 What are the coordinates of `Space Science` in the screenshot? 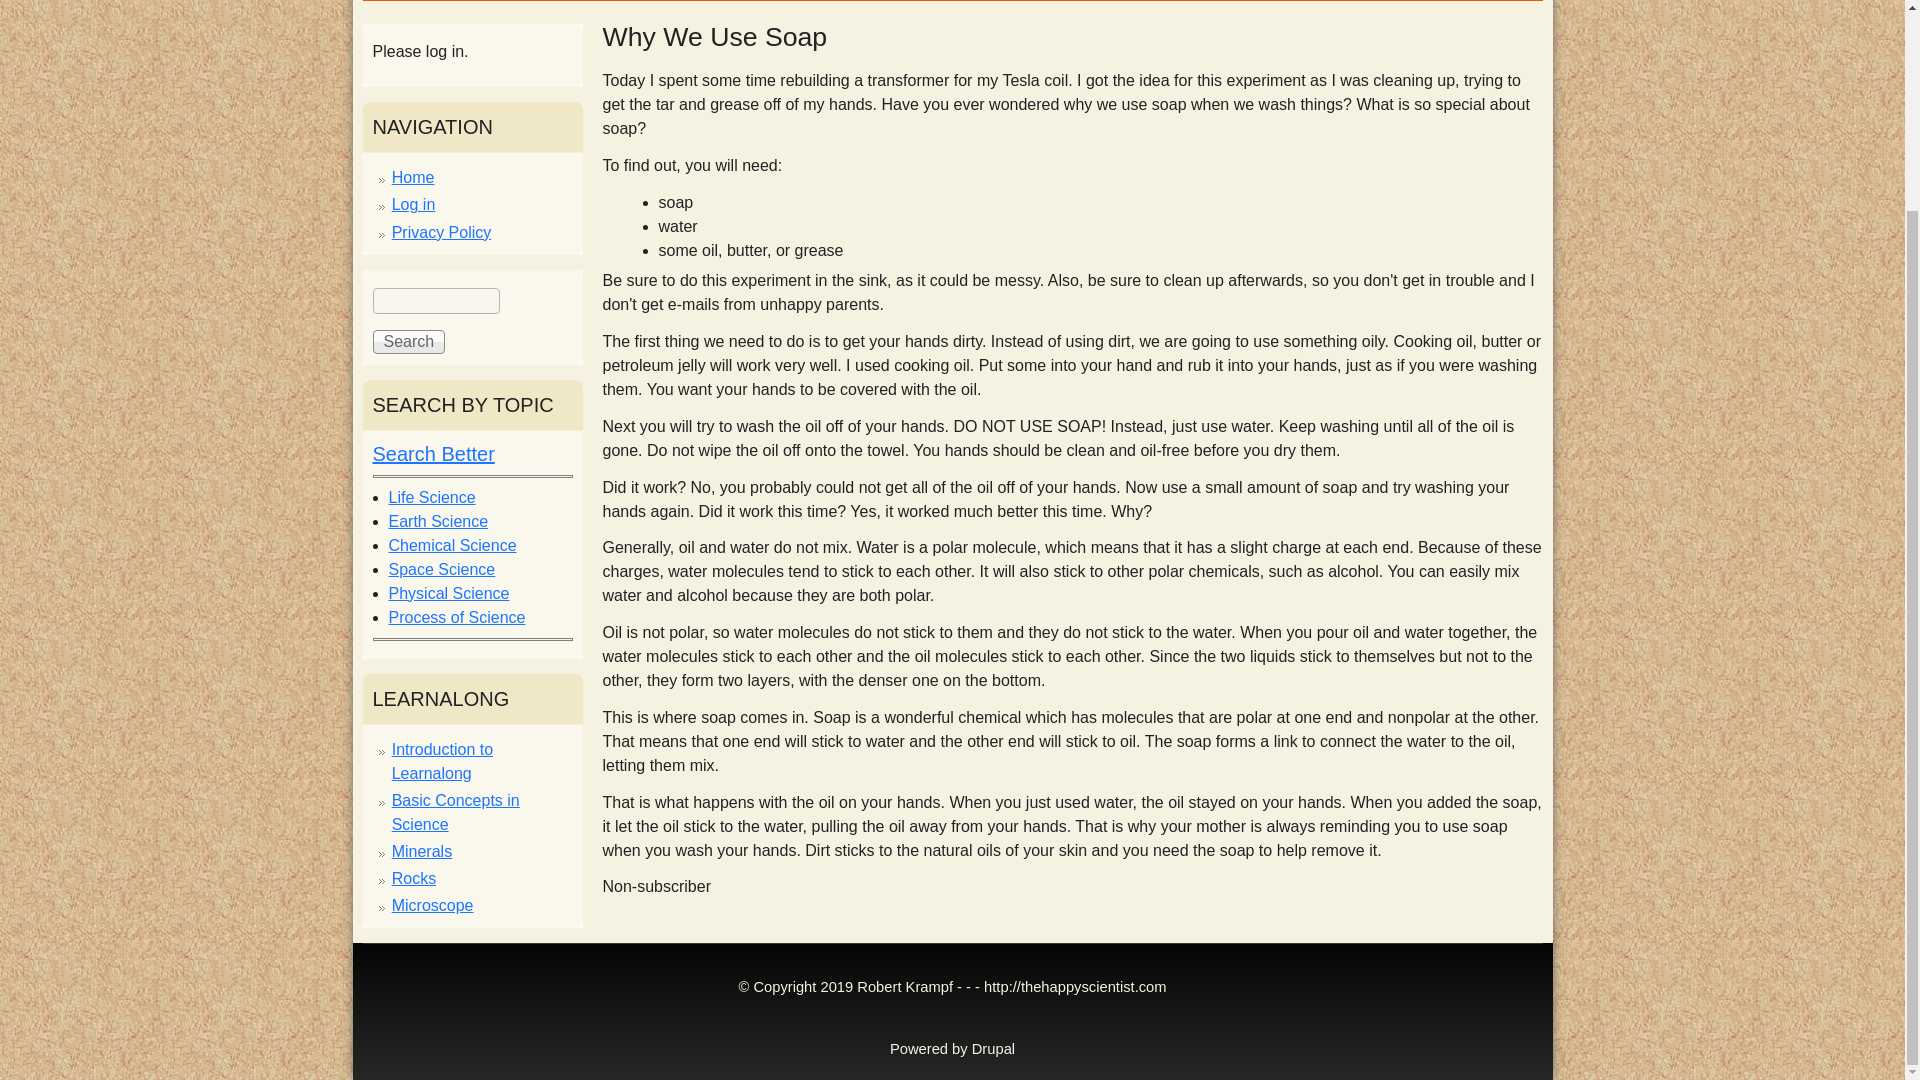 It's located at (441, 568).